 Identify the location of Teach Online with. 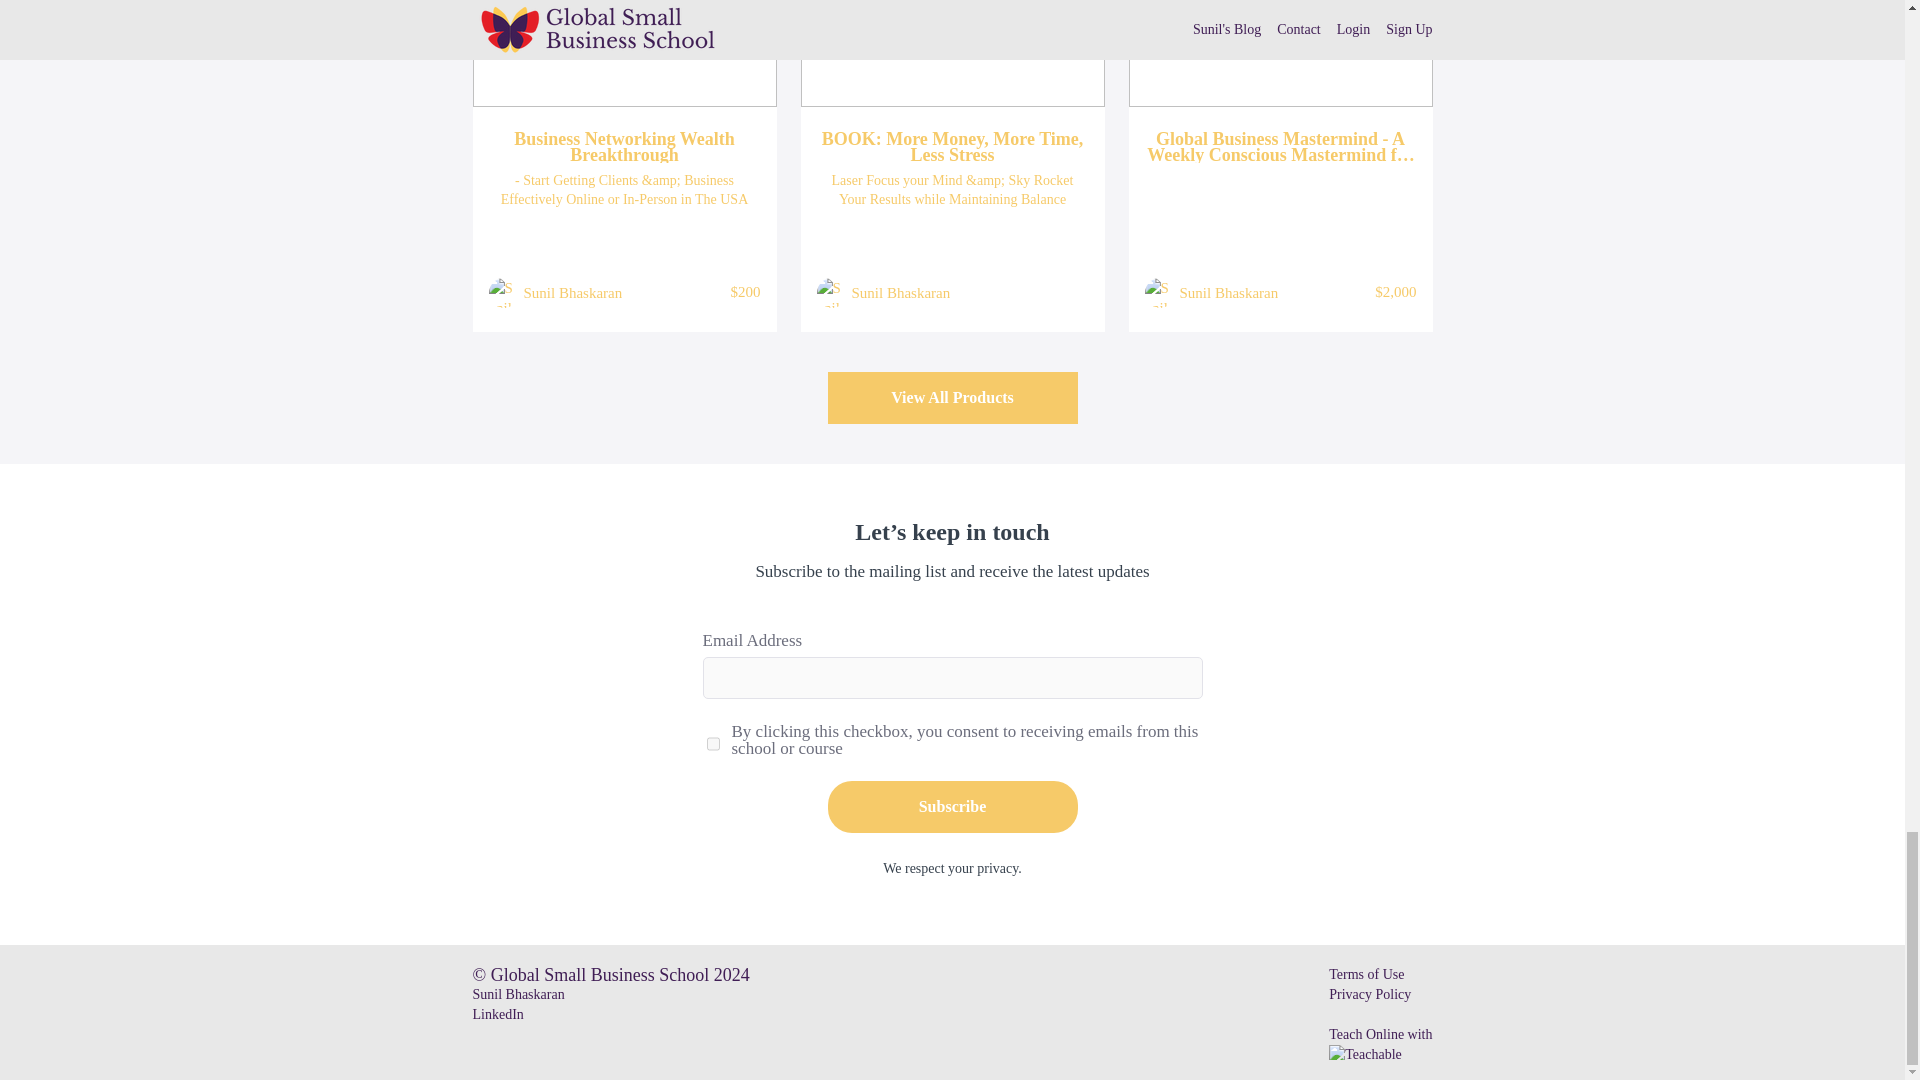
(1380, 1042).